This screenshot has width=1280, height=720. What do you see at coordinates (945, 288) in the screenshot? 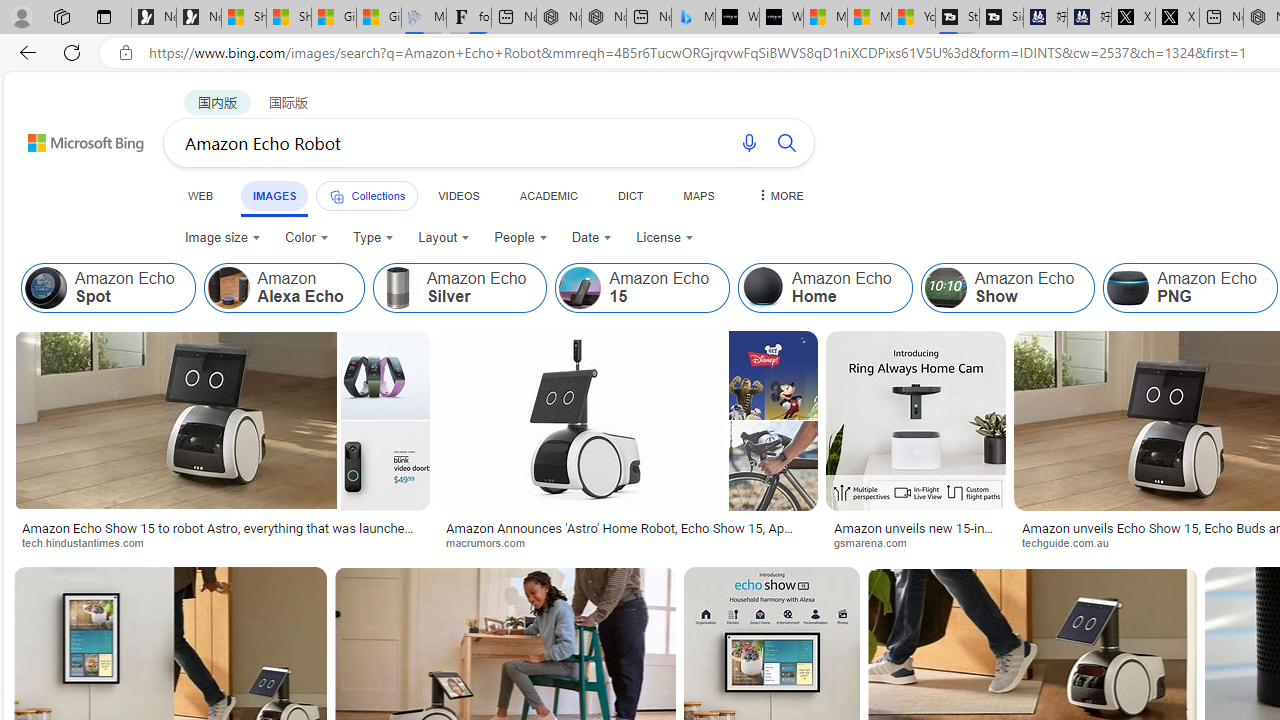
I see `Amazon Echo Show` at bounding box center [945, 288].